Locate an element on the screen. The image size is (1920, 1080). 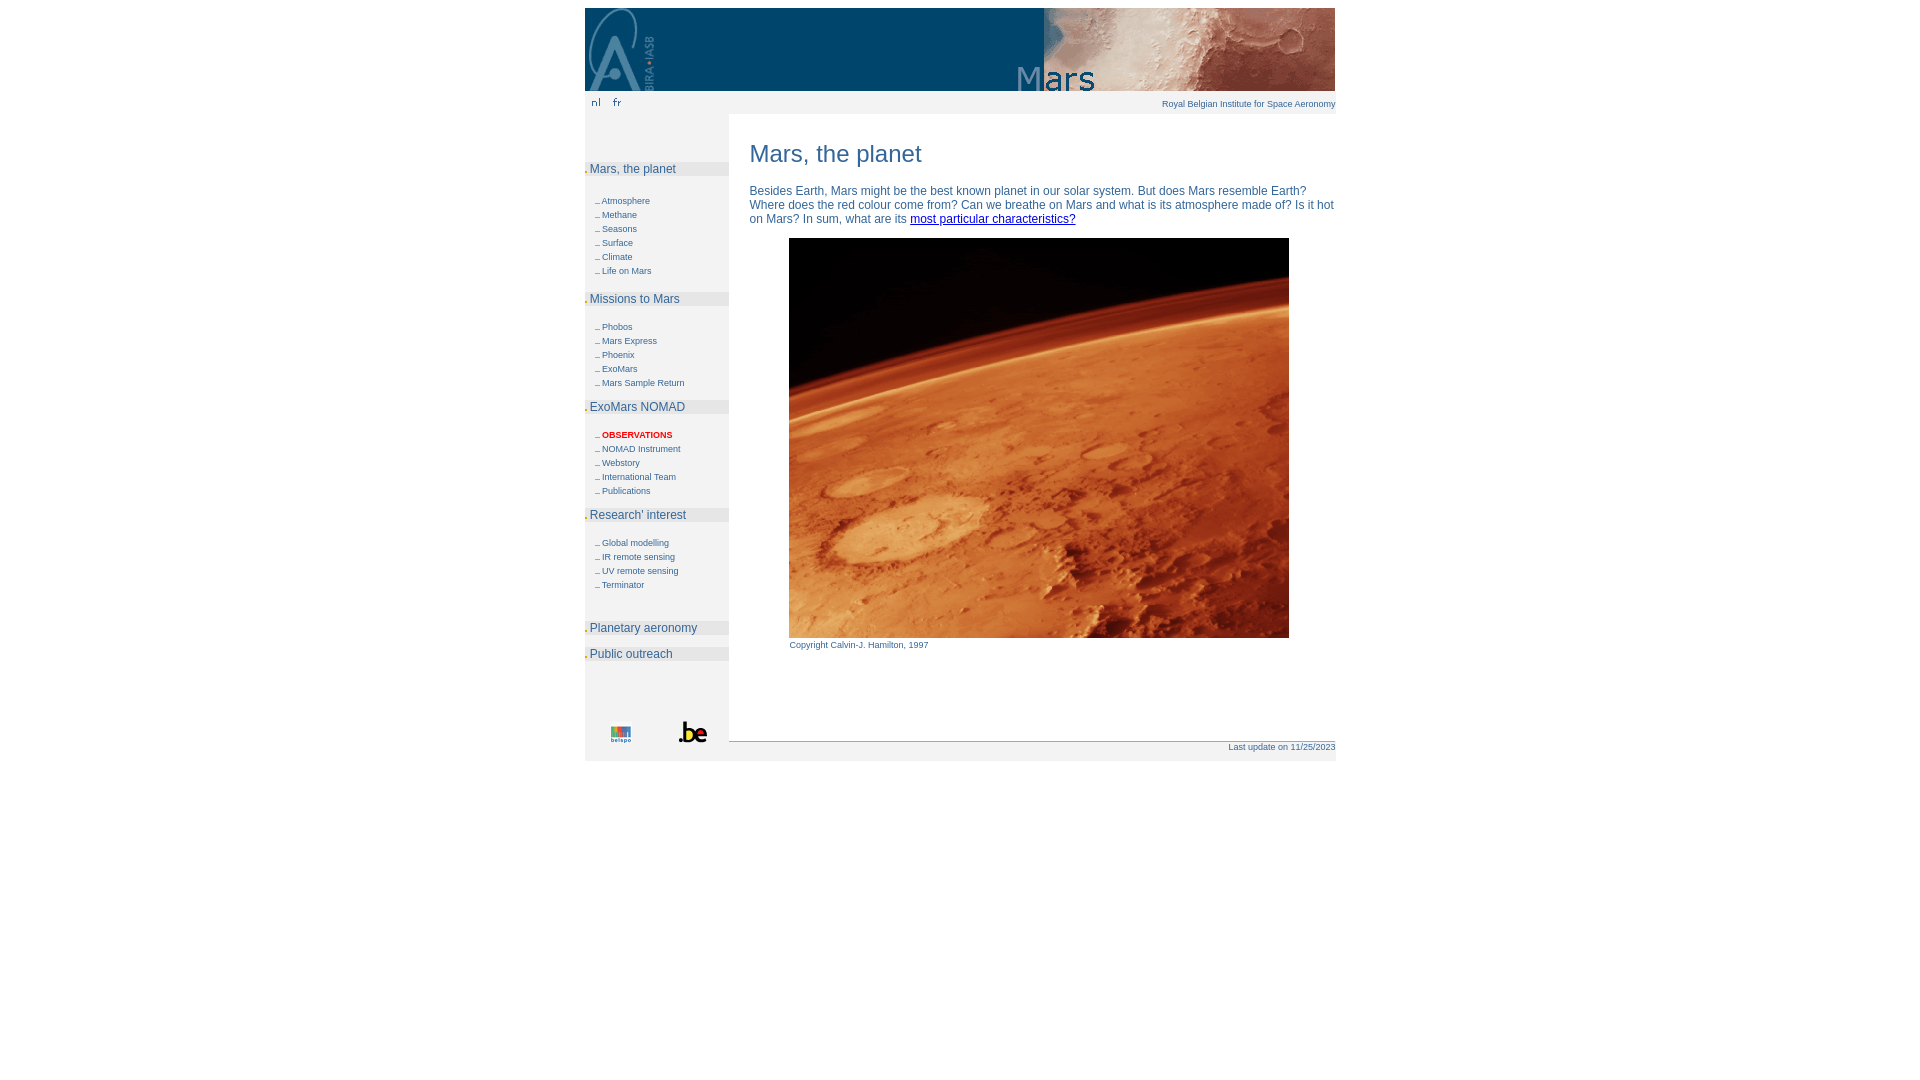
Mars, the planet is located at coordinates (633, 169).